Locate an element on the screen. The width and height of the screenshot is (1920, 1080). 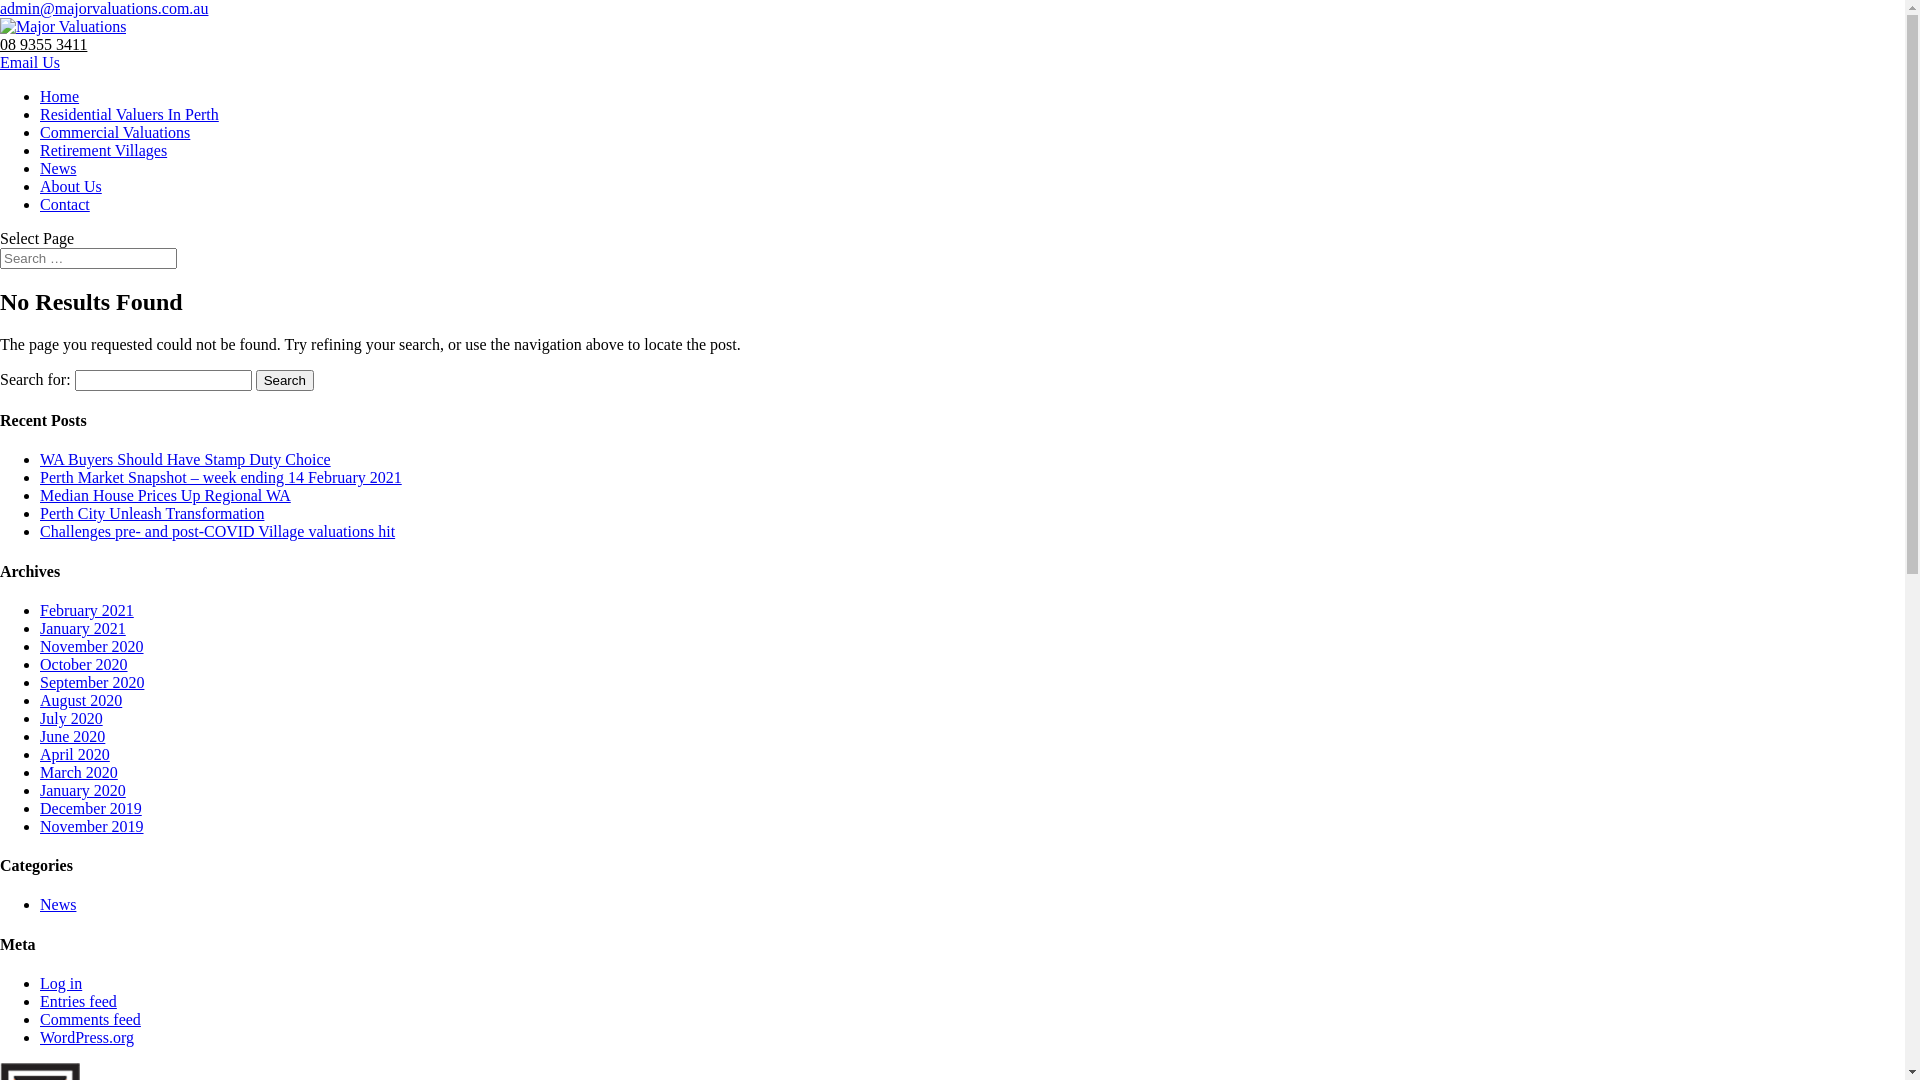
News is located at coordinates (58, 904).